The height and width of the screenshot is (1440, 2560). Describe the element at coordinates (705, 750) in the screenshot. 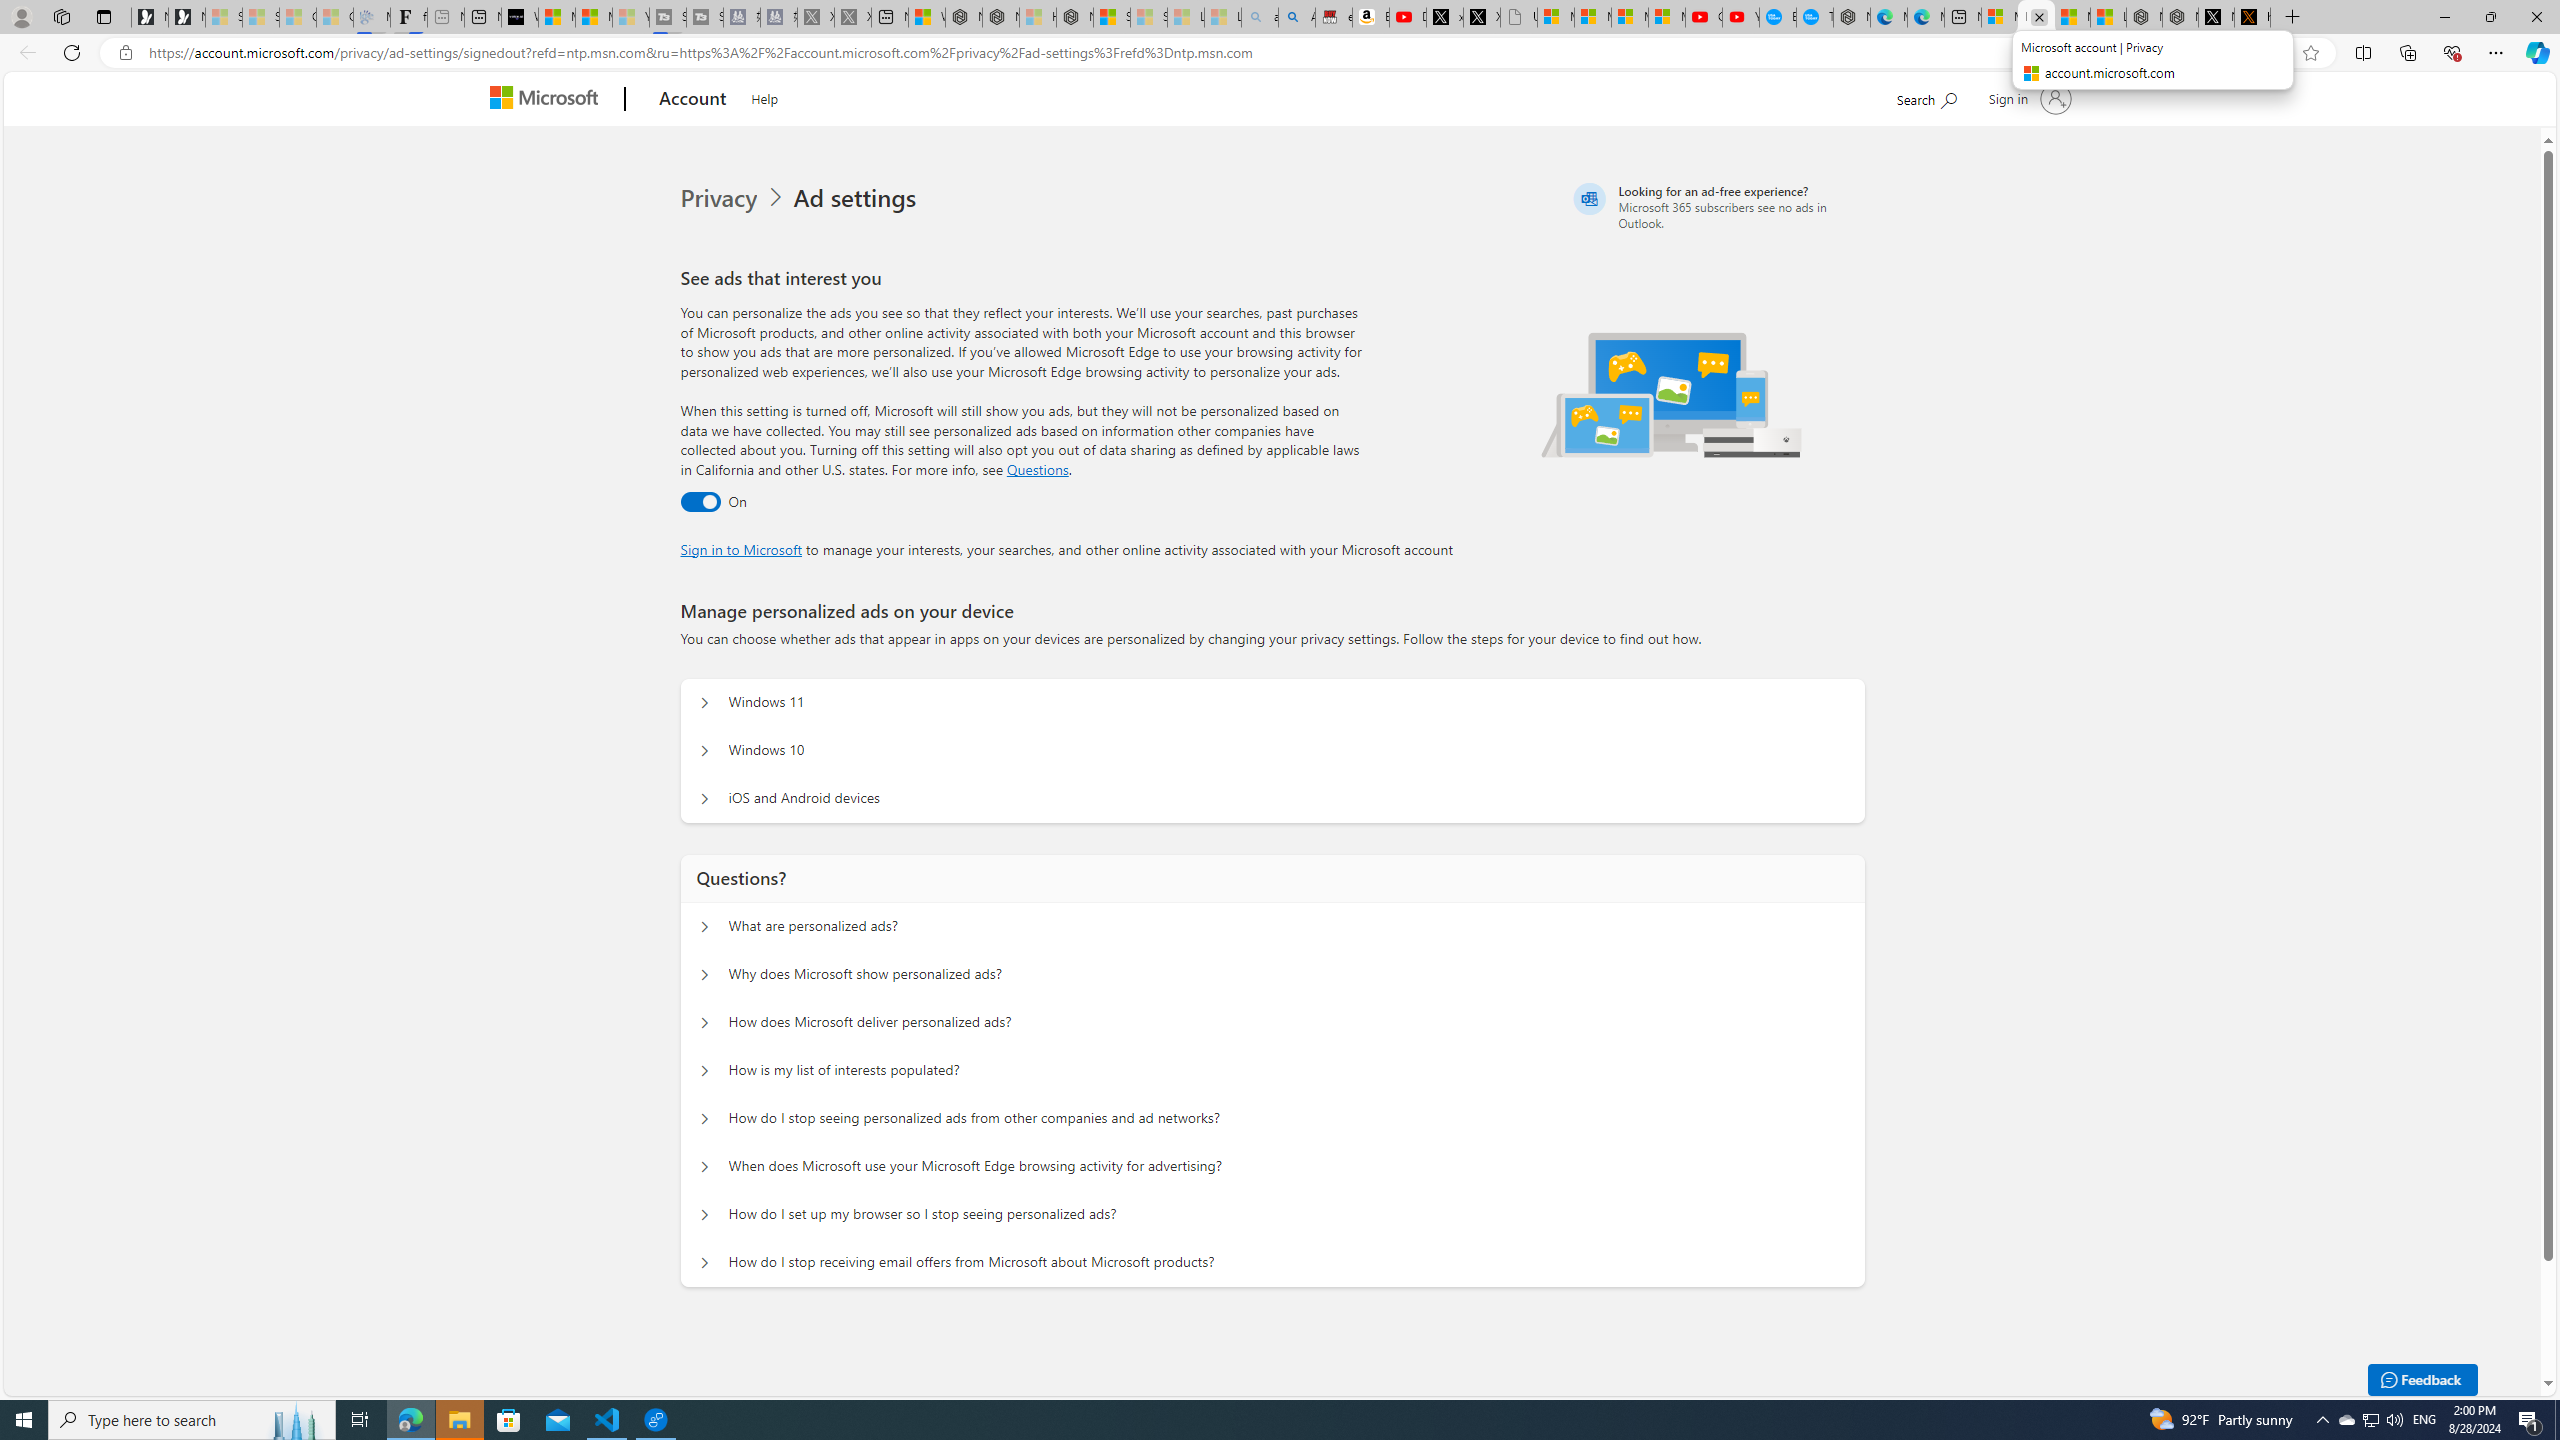

I see `Manage personalized ads on your device Windows 10` at that location.